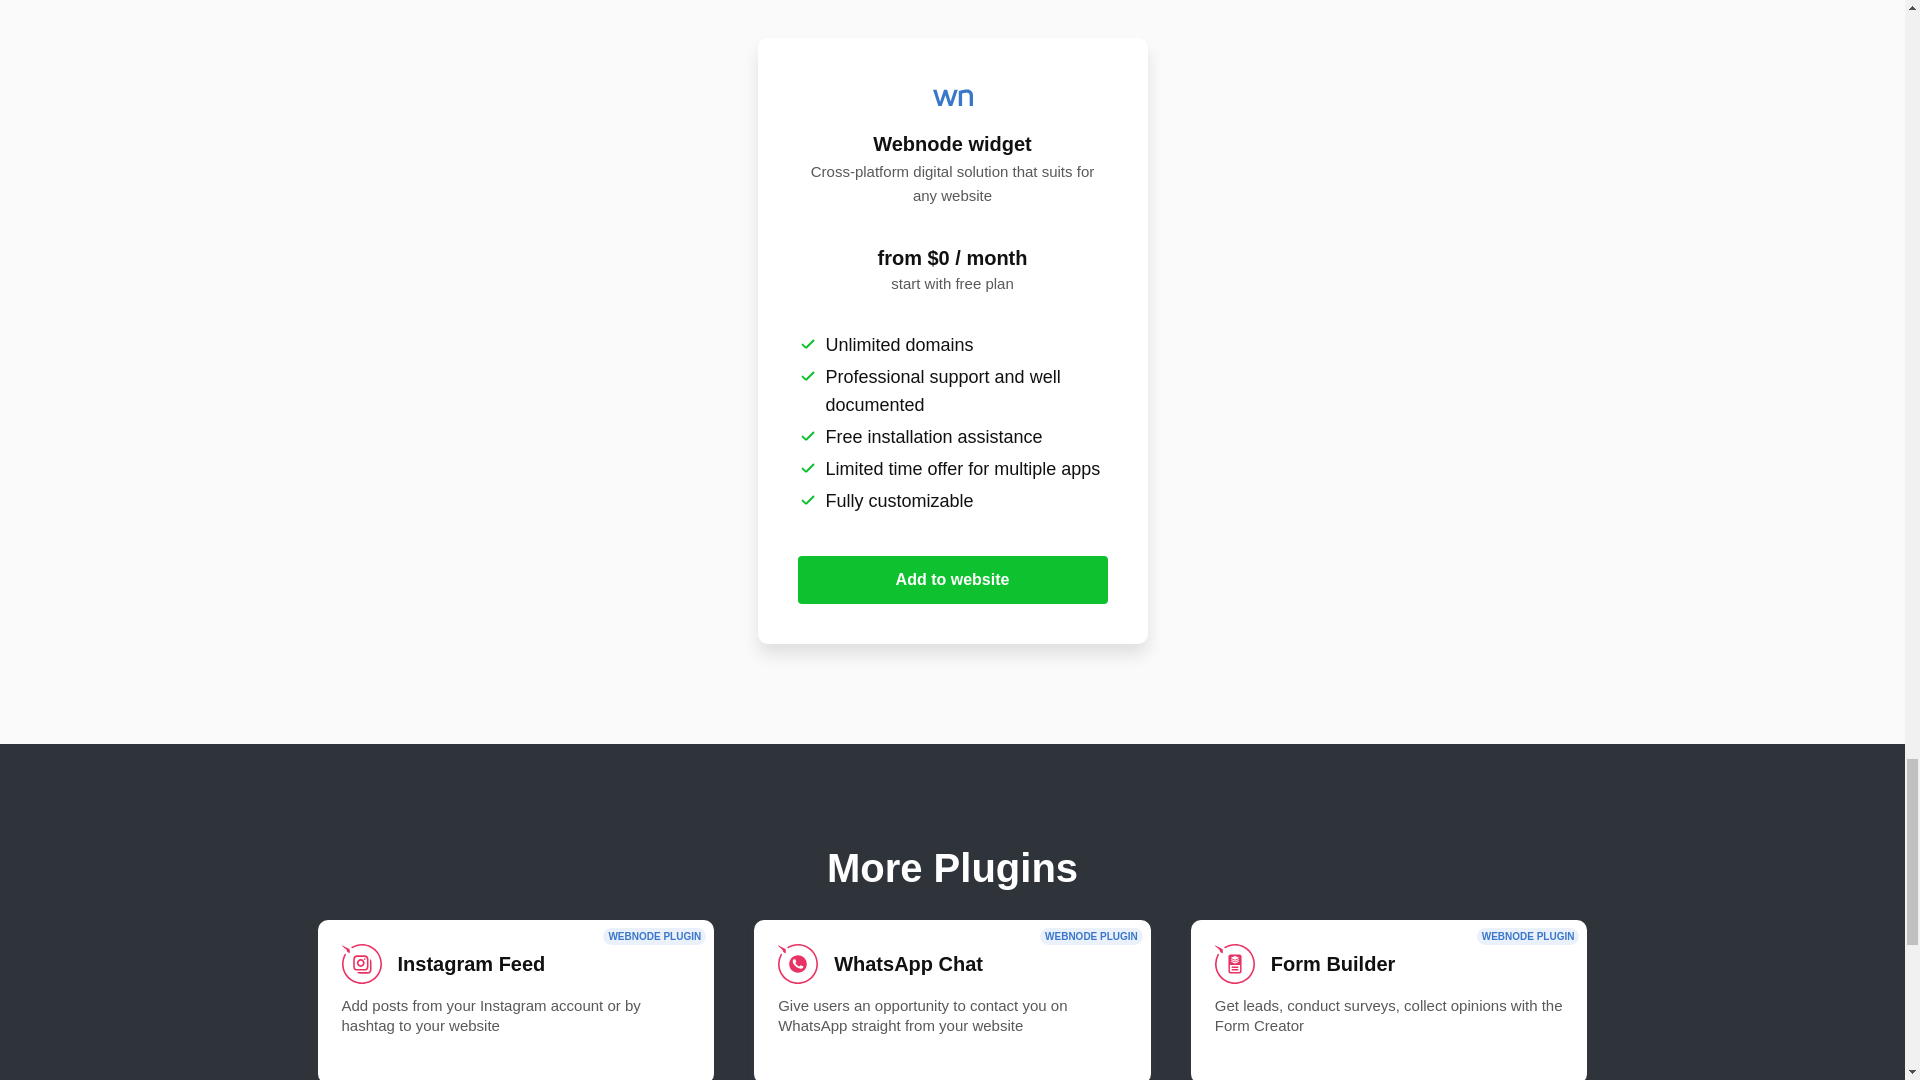  What do you see at coordinates (516, 1000) in the screenshot?
I see `Instagram Feed` at bounding box center [516, 1000].